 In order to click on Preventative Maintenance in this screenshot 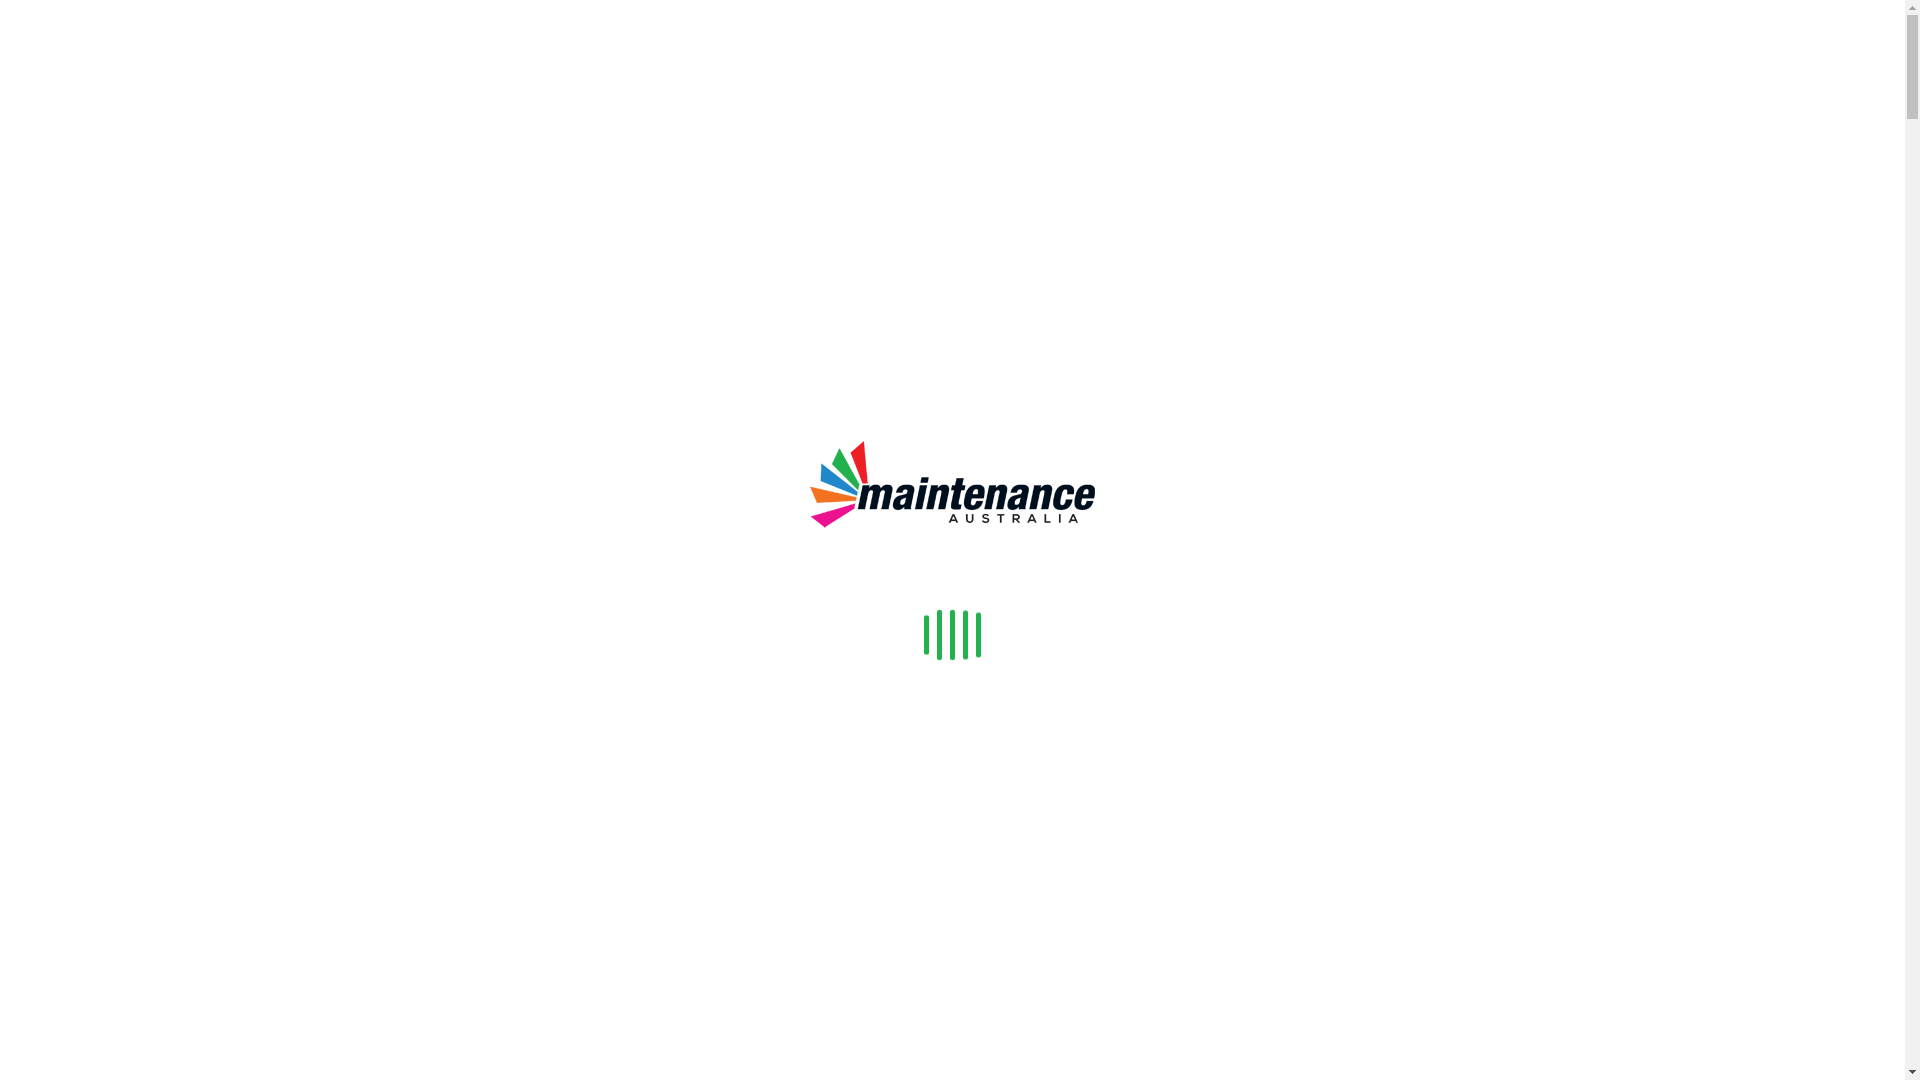, I will do `click(163, 716)`.